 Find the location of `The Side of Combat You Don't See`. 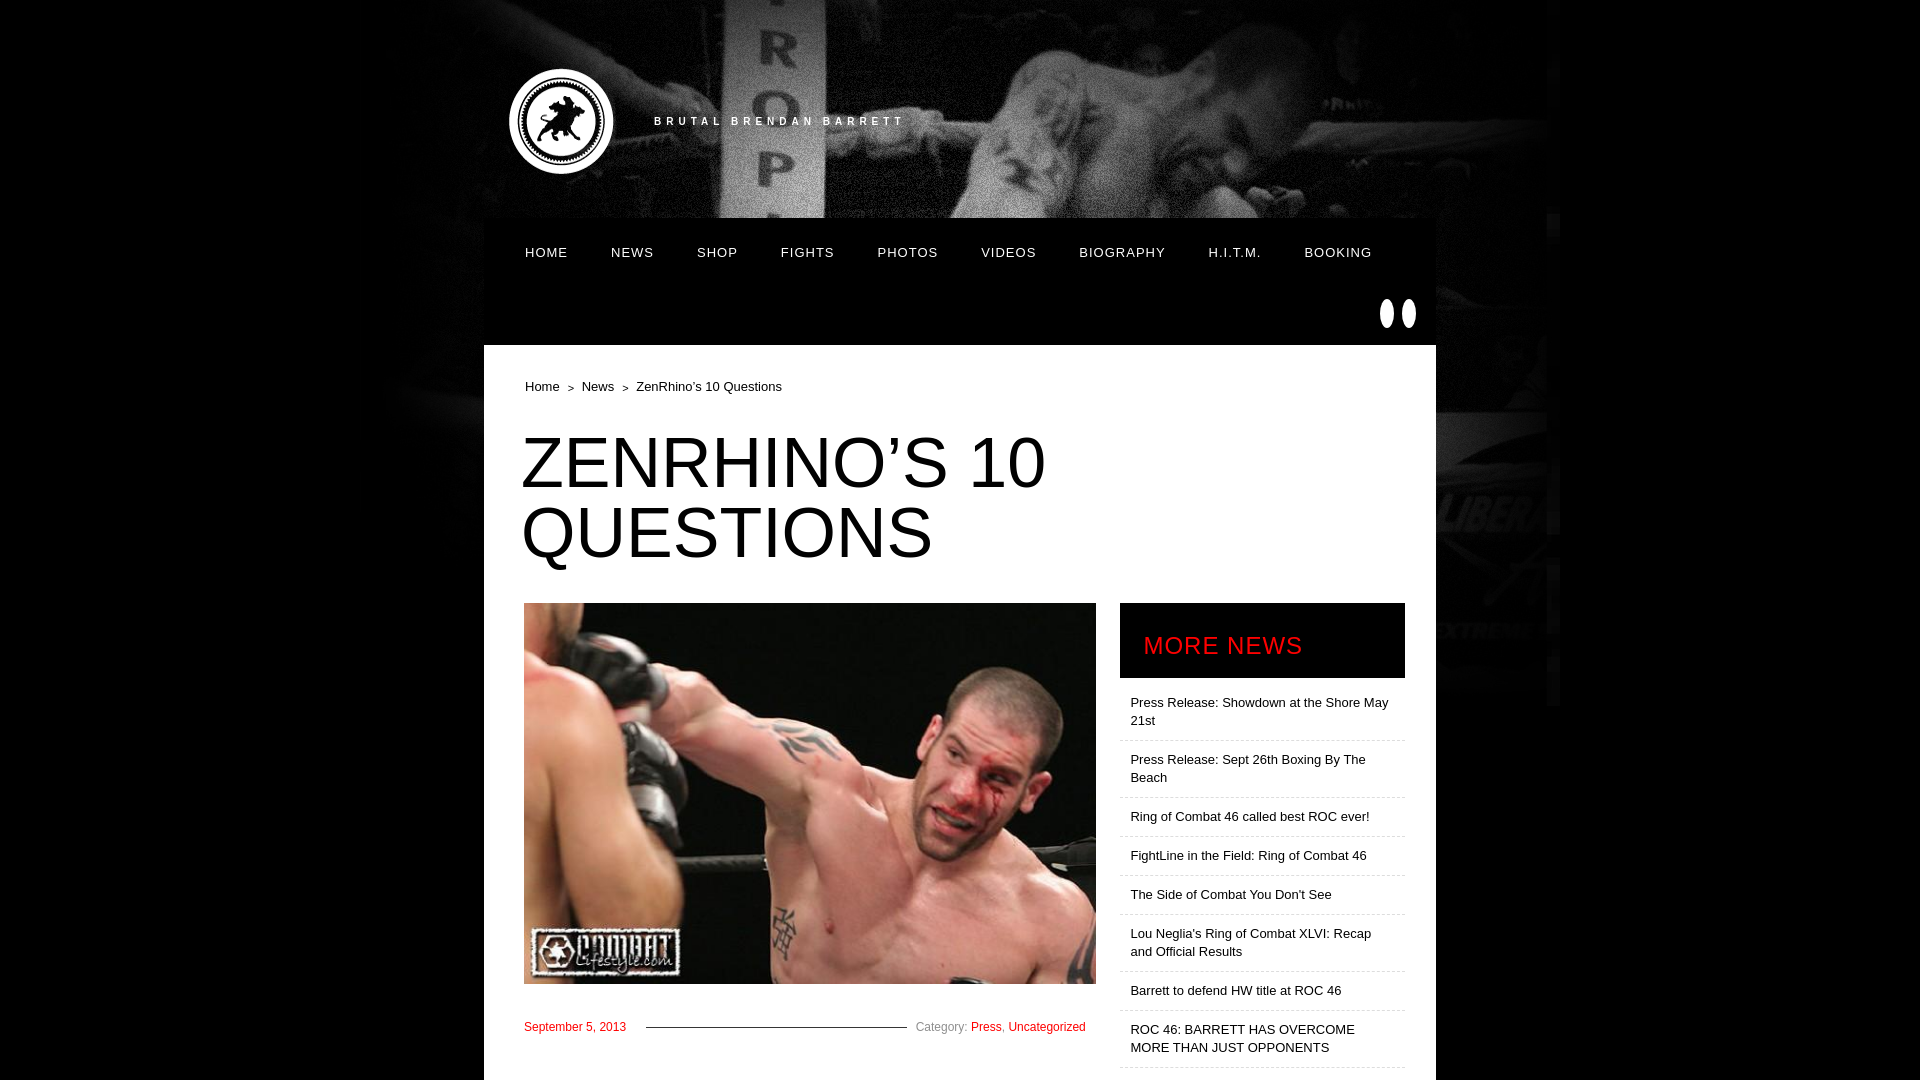

The Side of Combat You Don't See is located at coordinates (1262, 894).